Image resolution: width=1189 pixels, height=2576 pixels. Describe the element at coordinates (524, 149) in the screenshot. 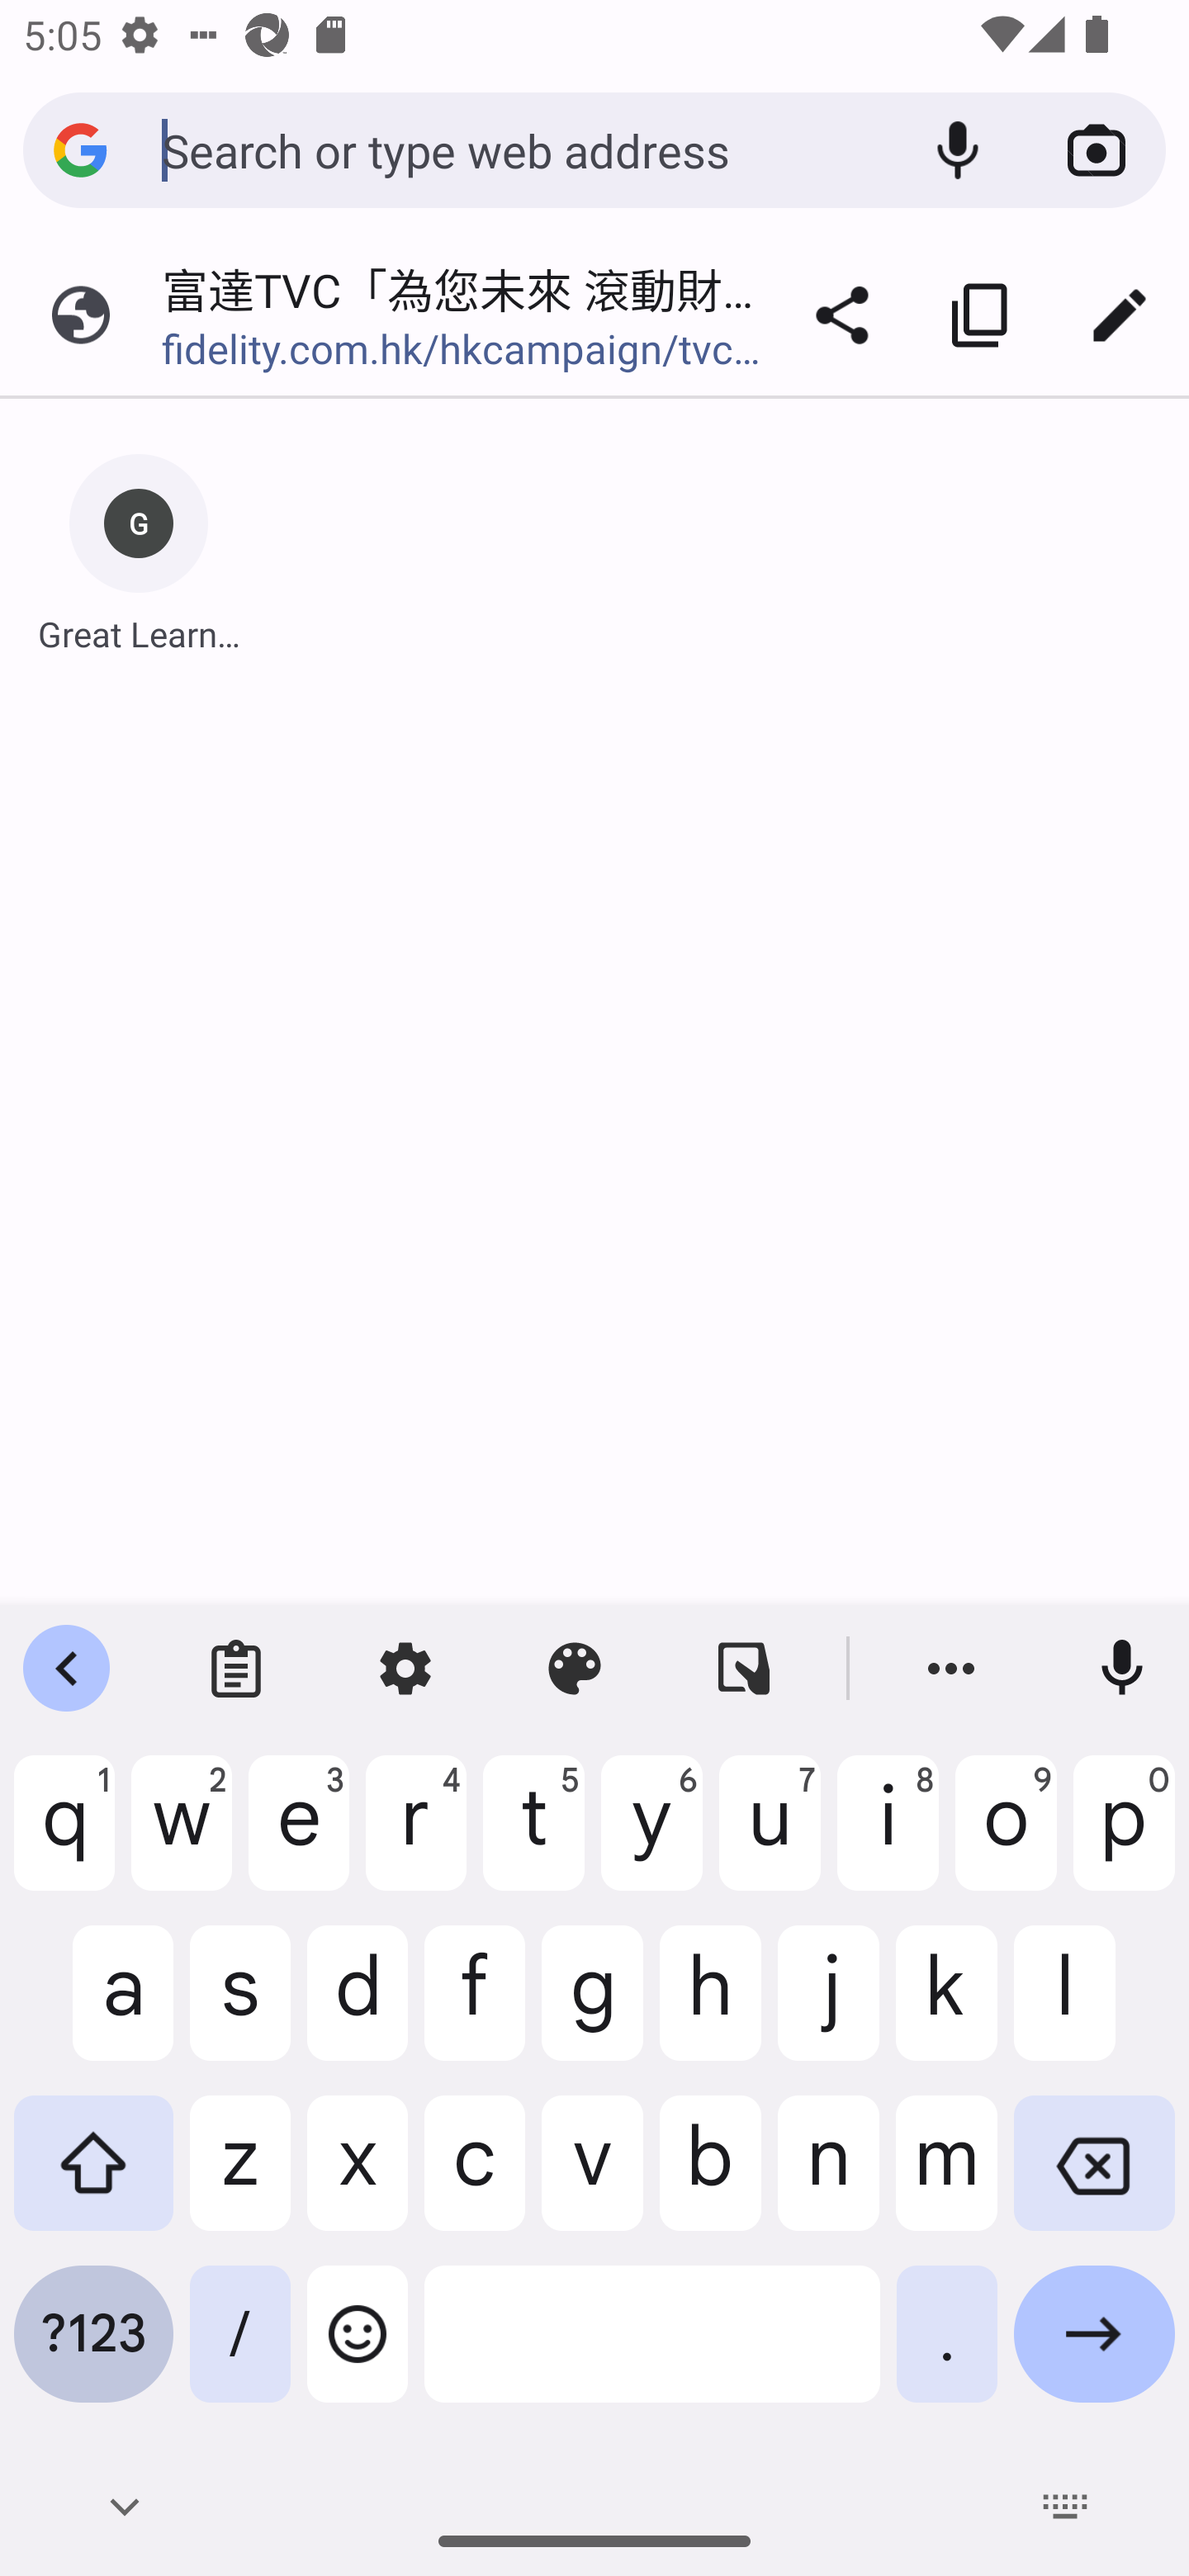

I see `Search or type web address` at that location.